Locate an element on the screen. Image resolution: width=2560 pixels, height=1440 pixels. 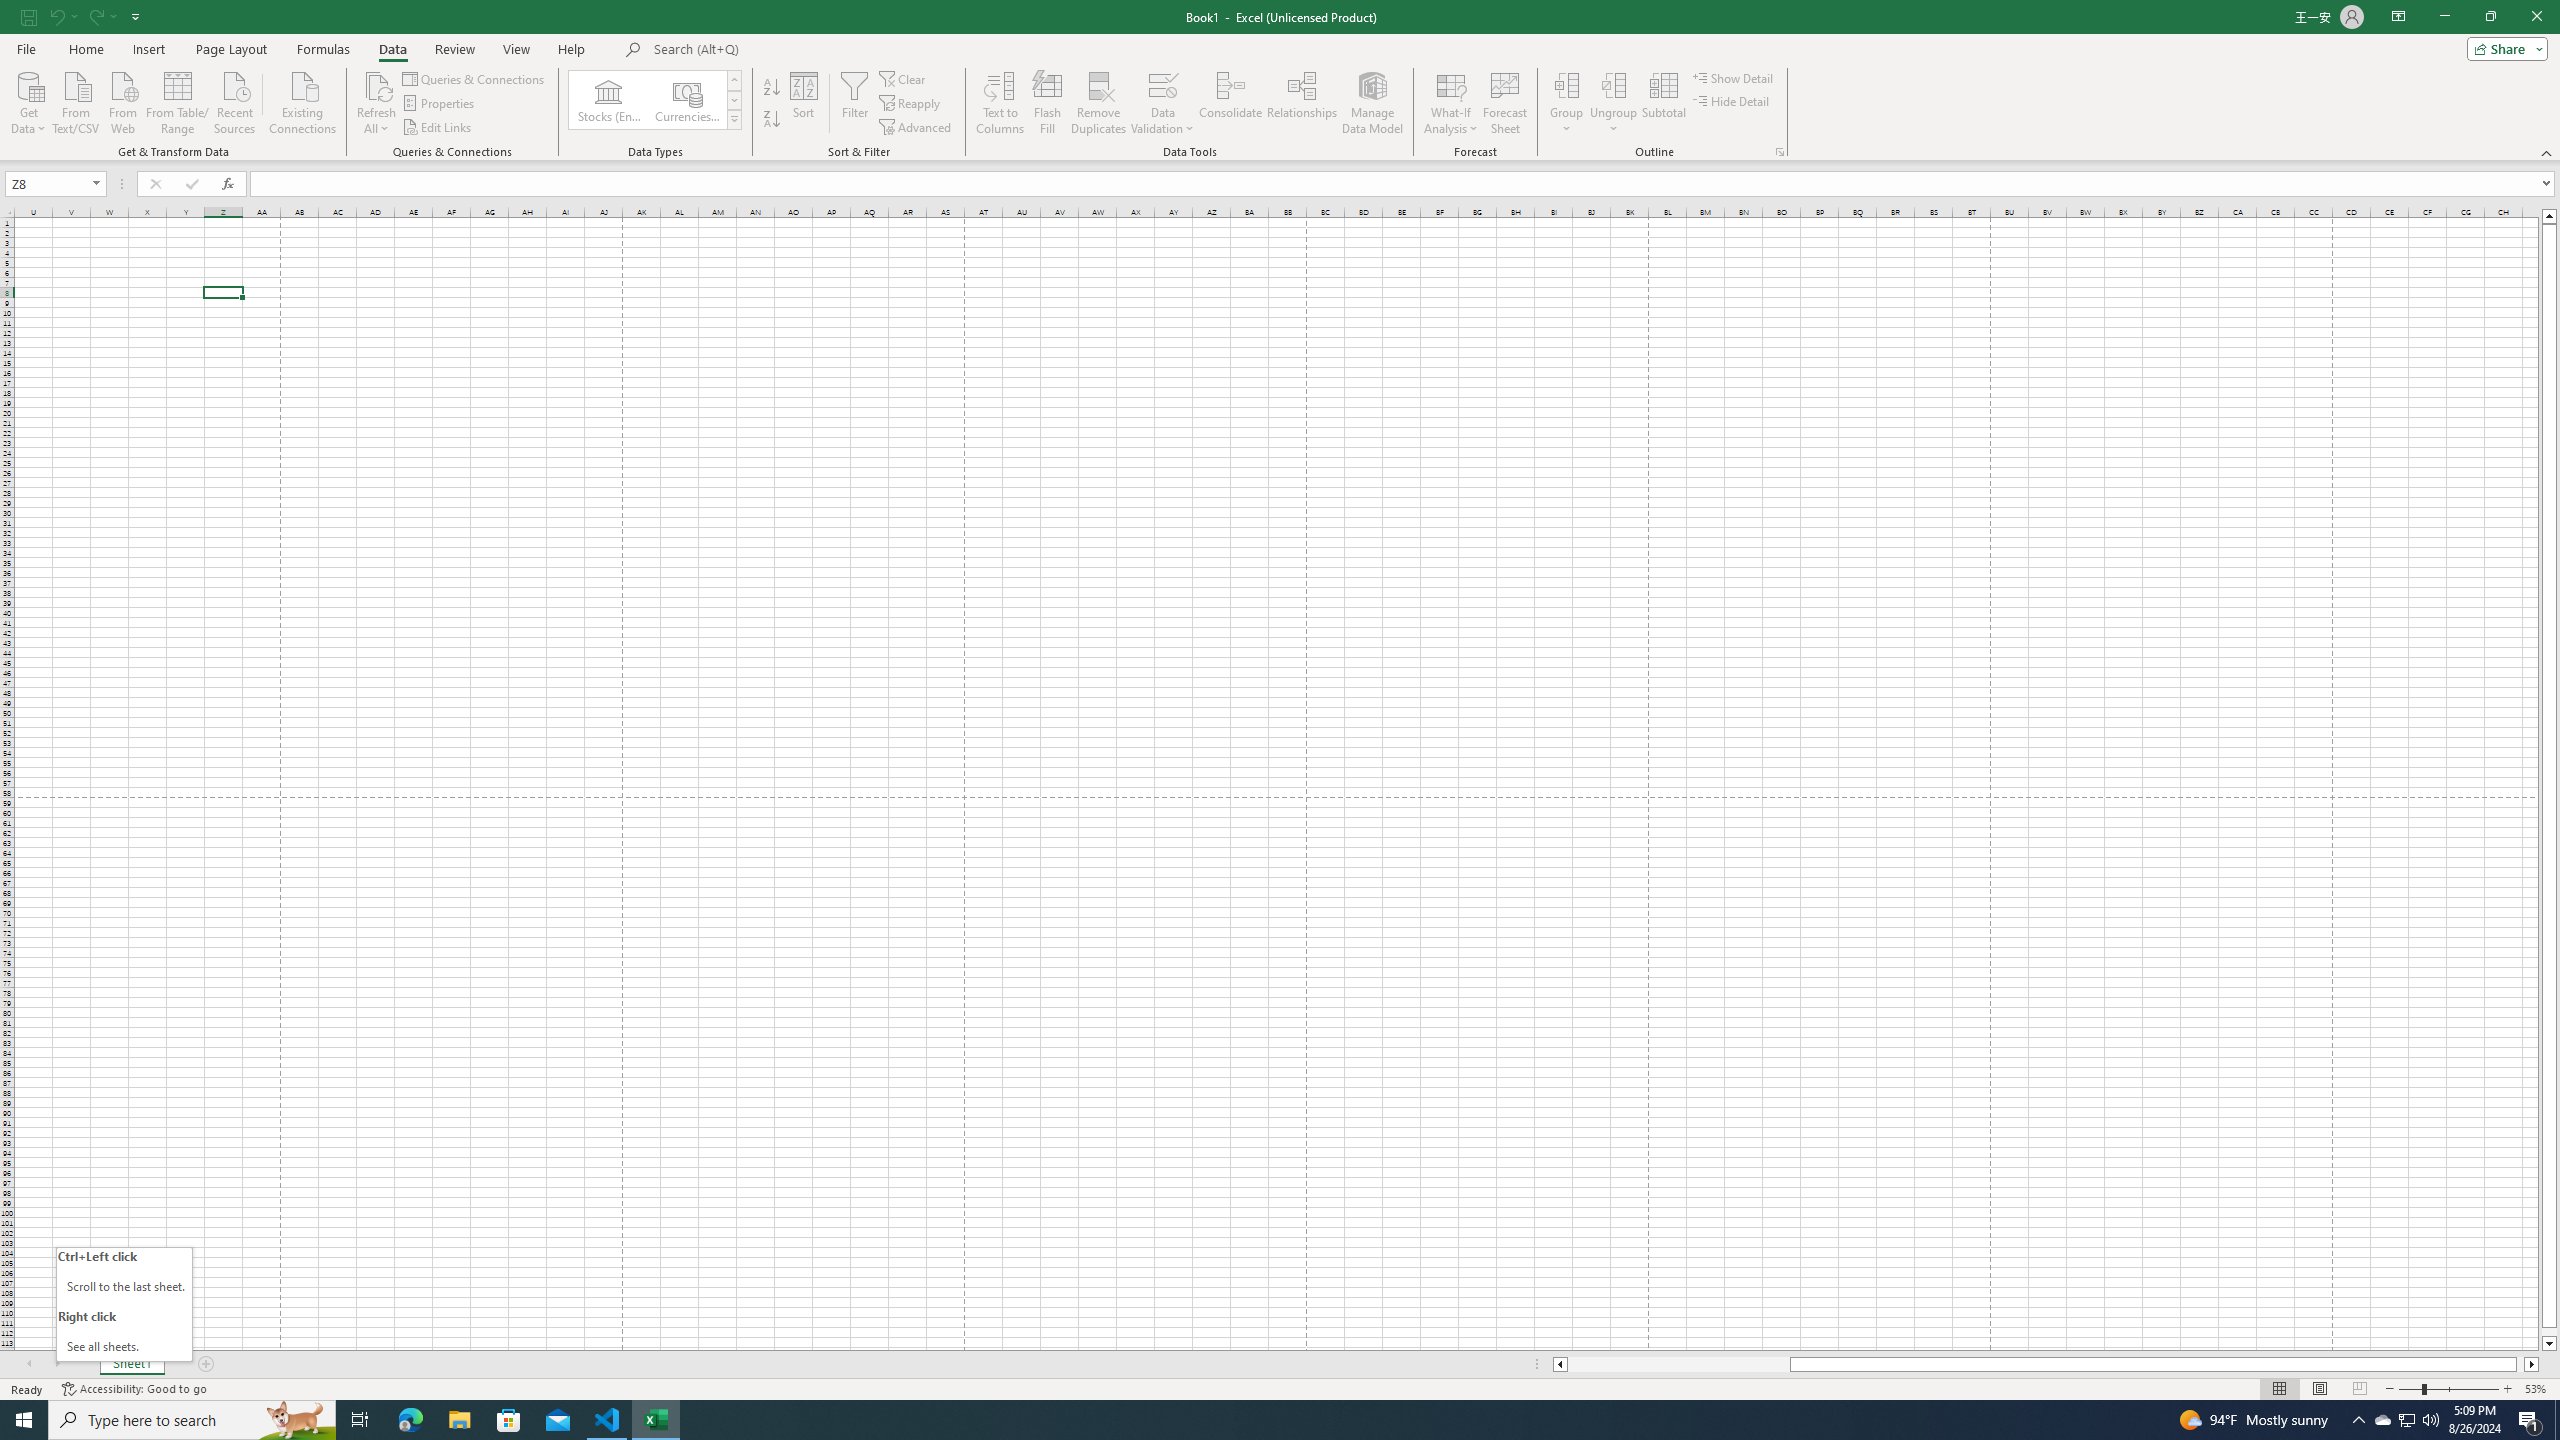
Queries & Connections is located at coordinates (474, 78).